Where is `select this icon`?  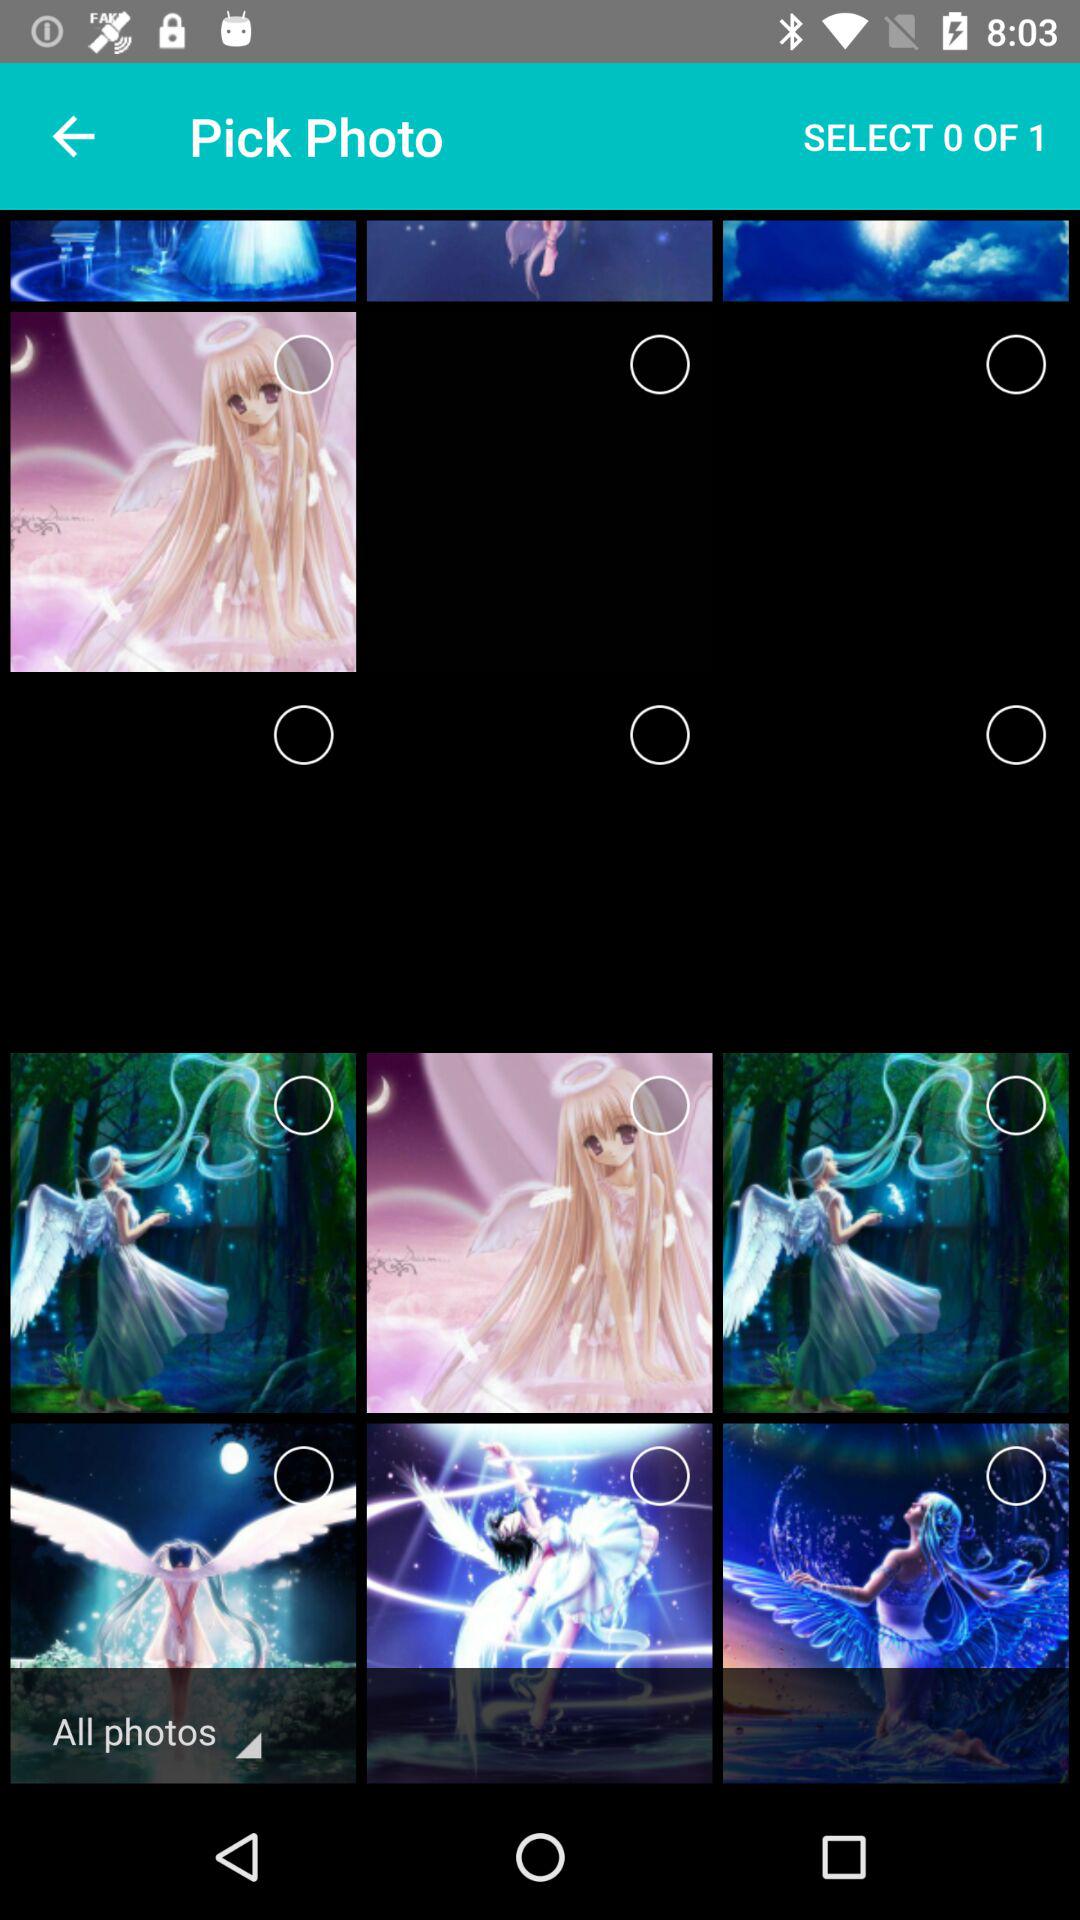 select this icon is located at coordinates (660, 1106).